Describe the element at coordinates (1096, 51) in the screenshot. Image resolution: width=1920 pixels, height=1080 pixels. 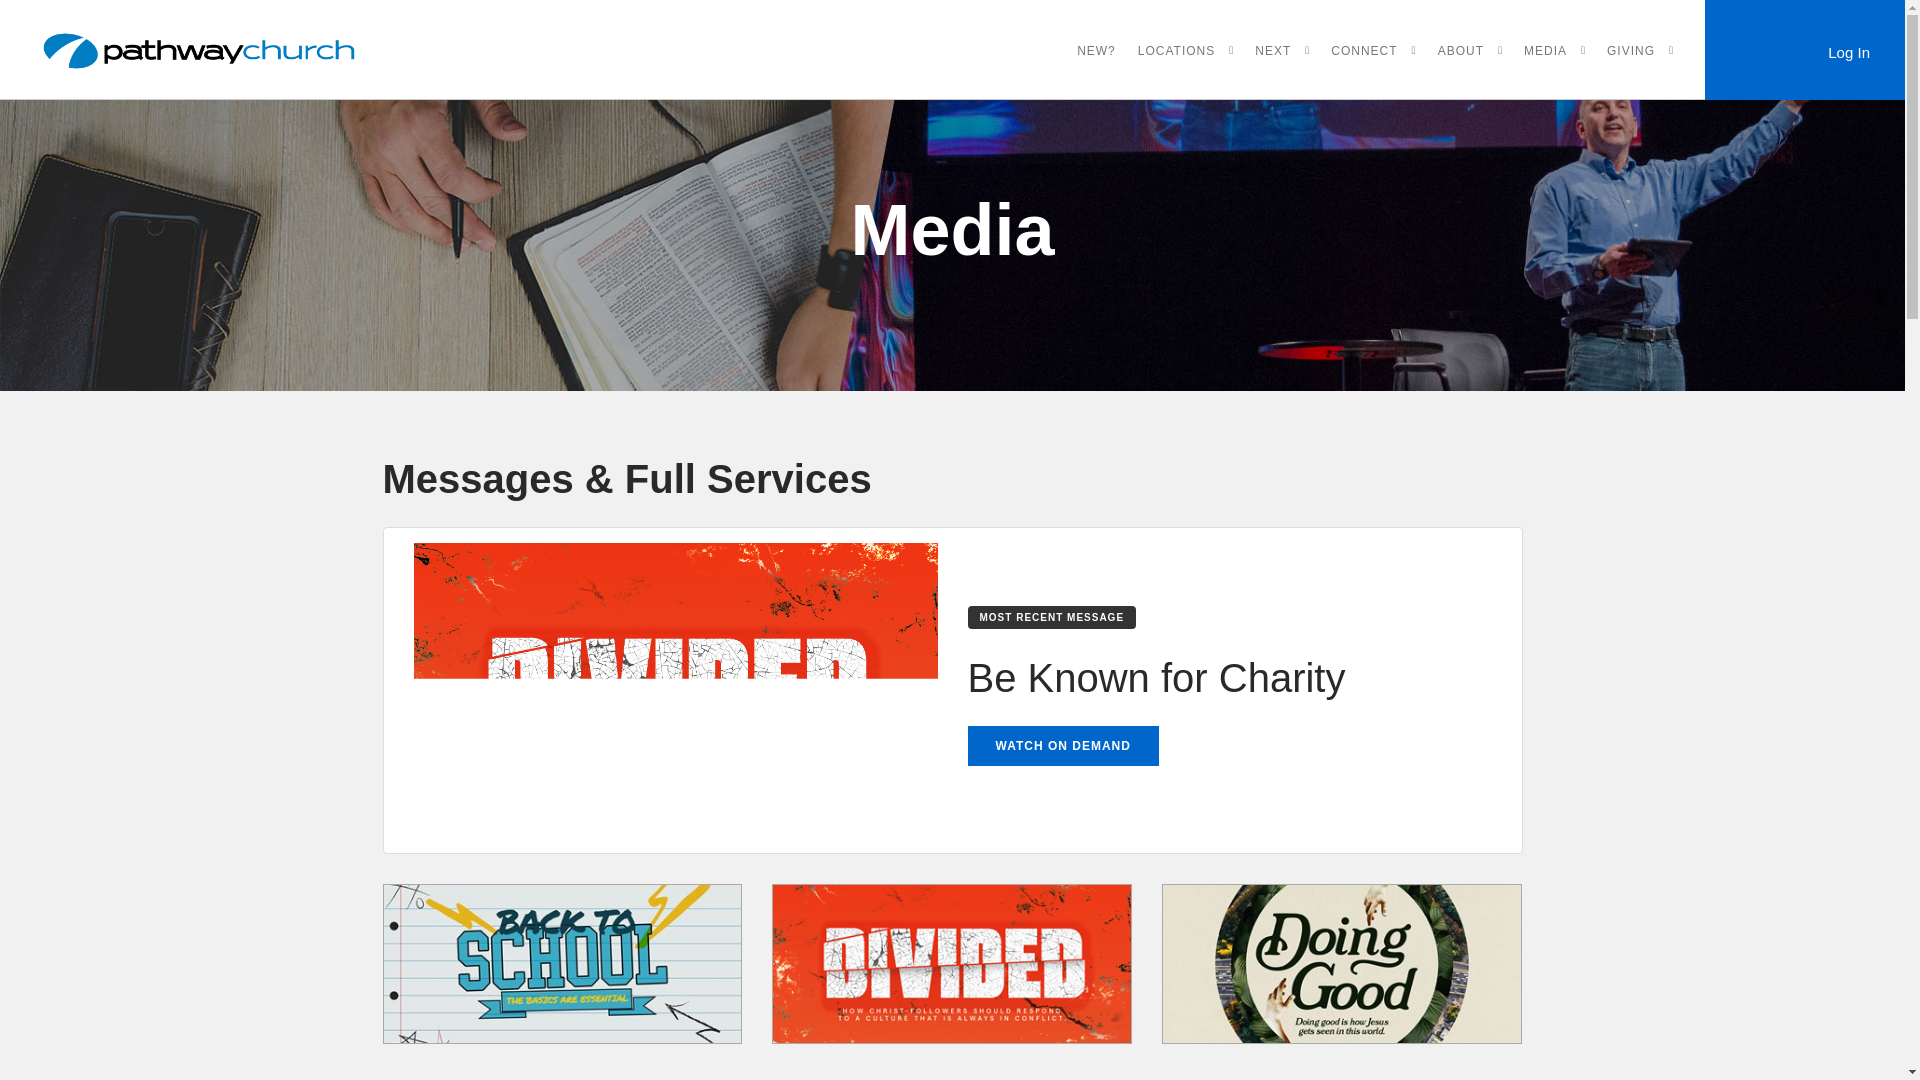
I see `NEW?` at that location.